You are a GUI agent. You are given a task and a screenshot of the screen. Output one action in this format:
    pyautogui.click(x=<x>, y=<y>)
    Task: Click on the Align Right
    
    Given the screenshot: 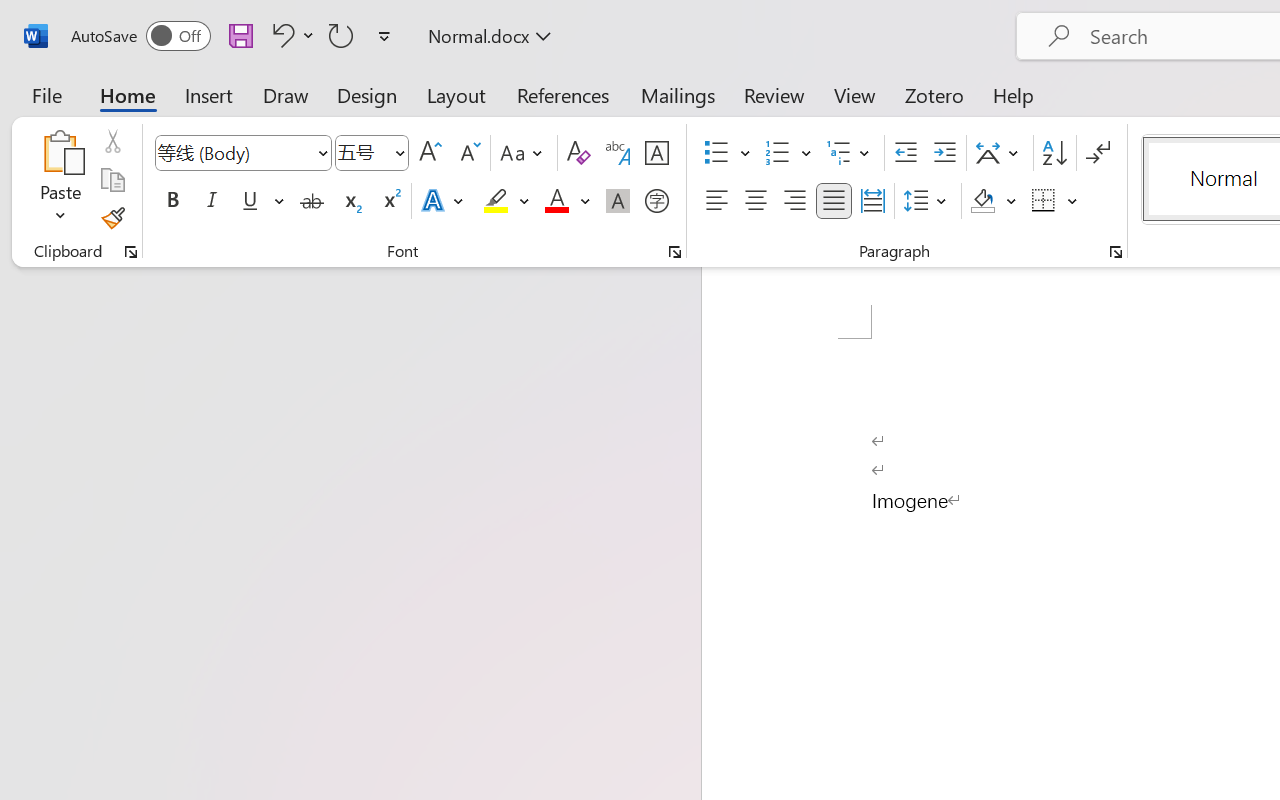 What is the action you would take?
    pyautogui.click(x=794, y=201)
    